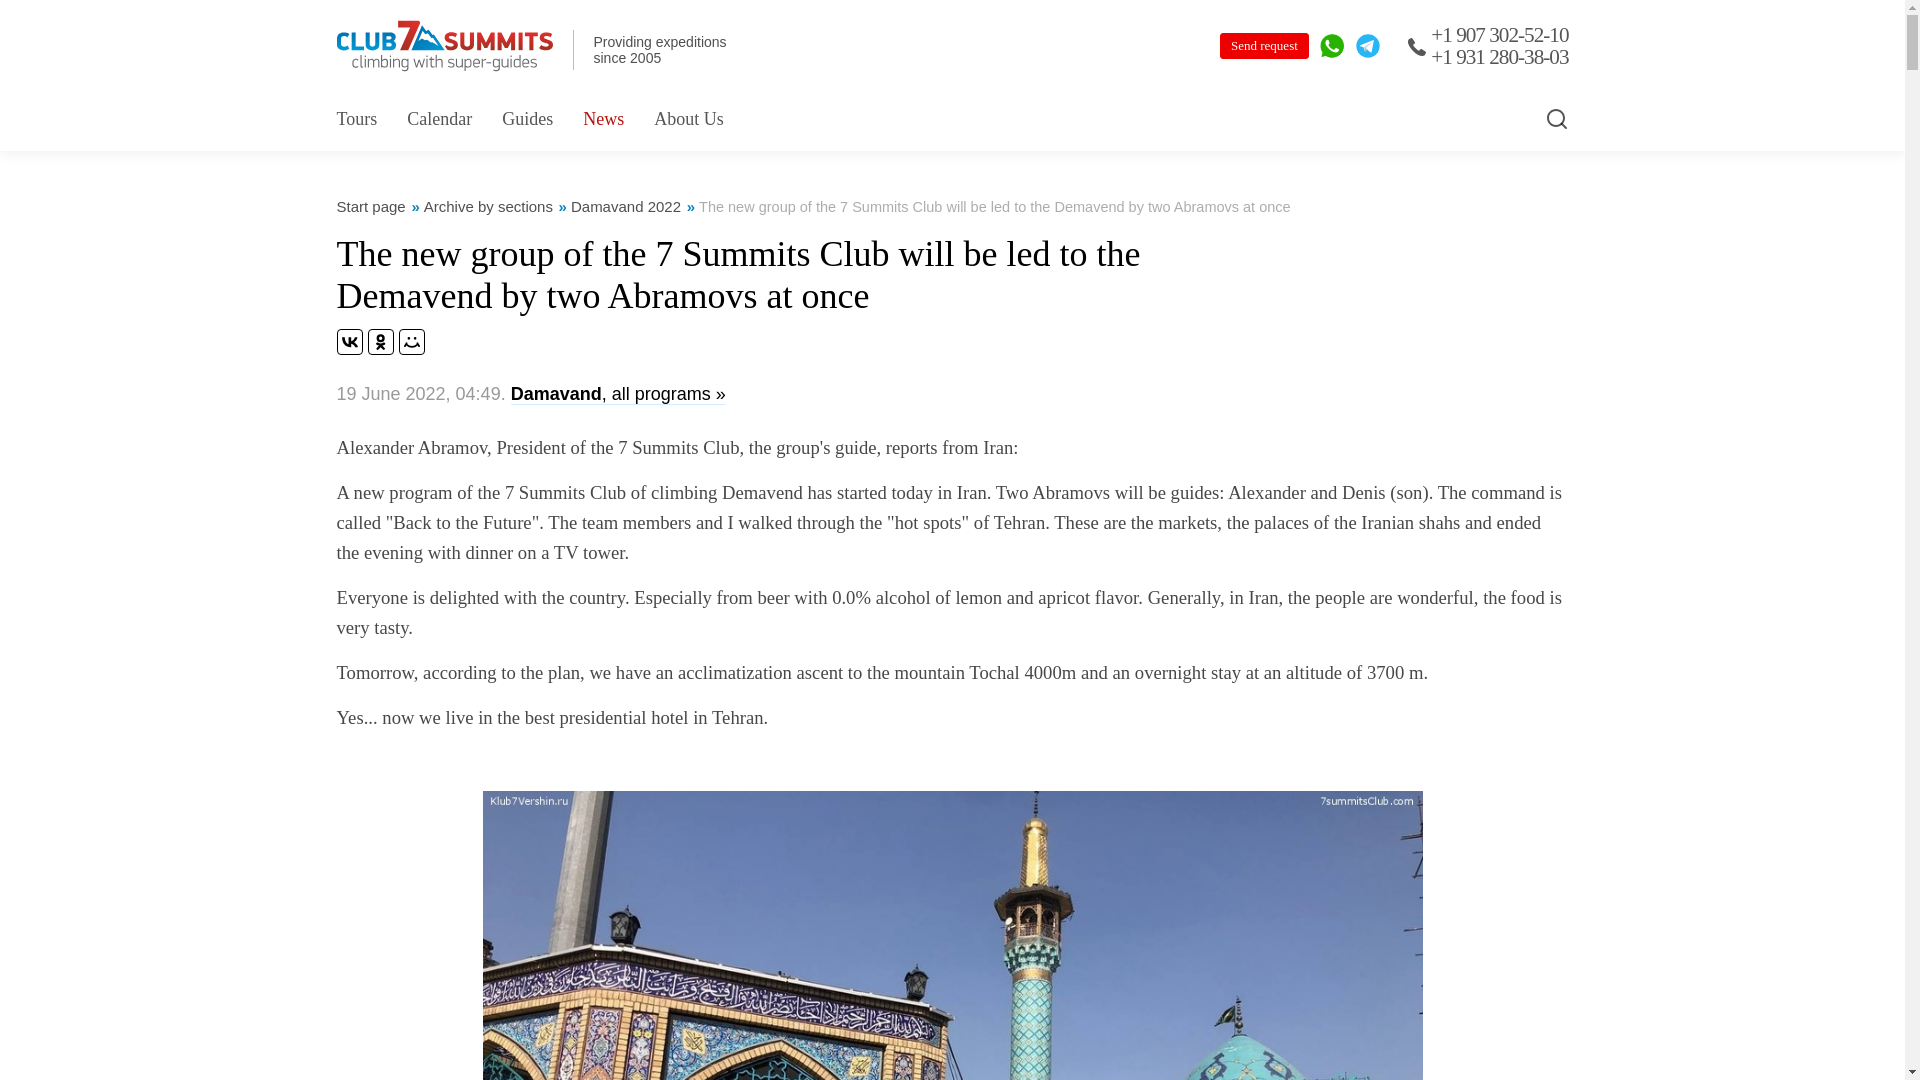  I want to click on Start page, so click(370, 206).